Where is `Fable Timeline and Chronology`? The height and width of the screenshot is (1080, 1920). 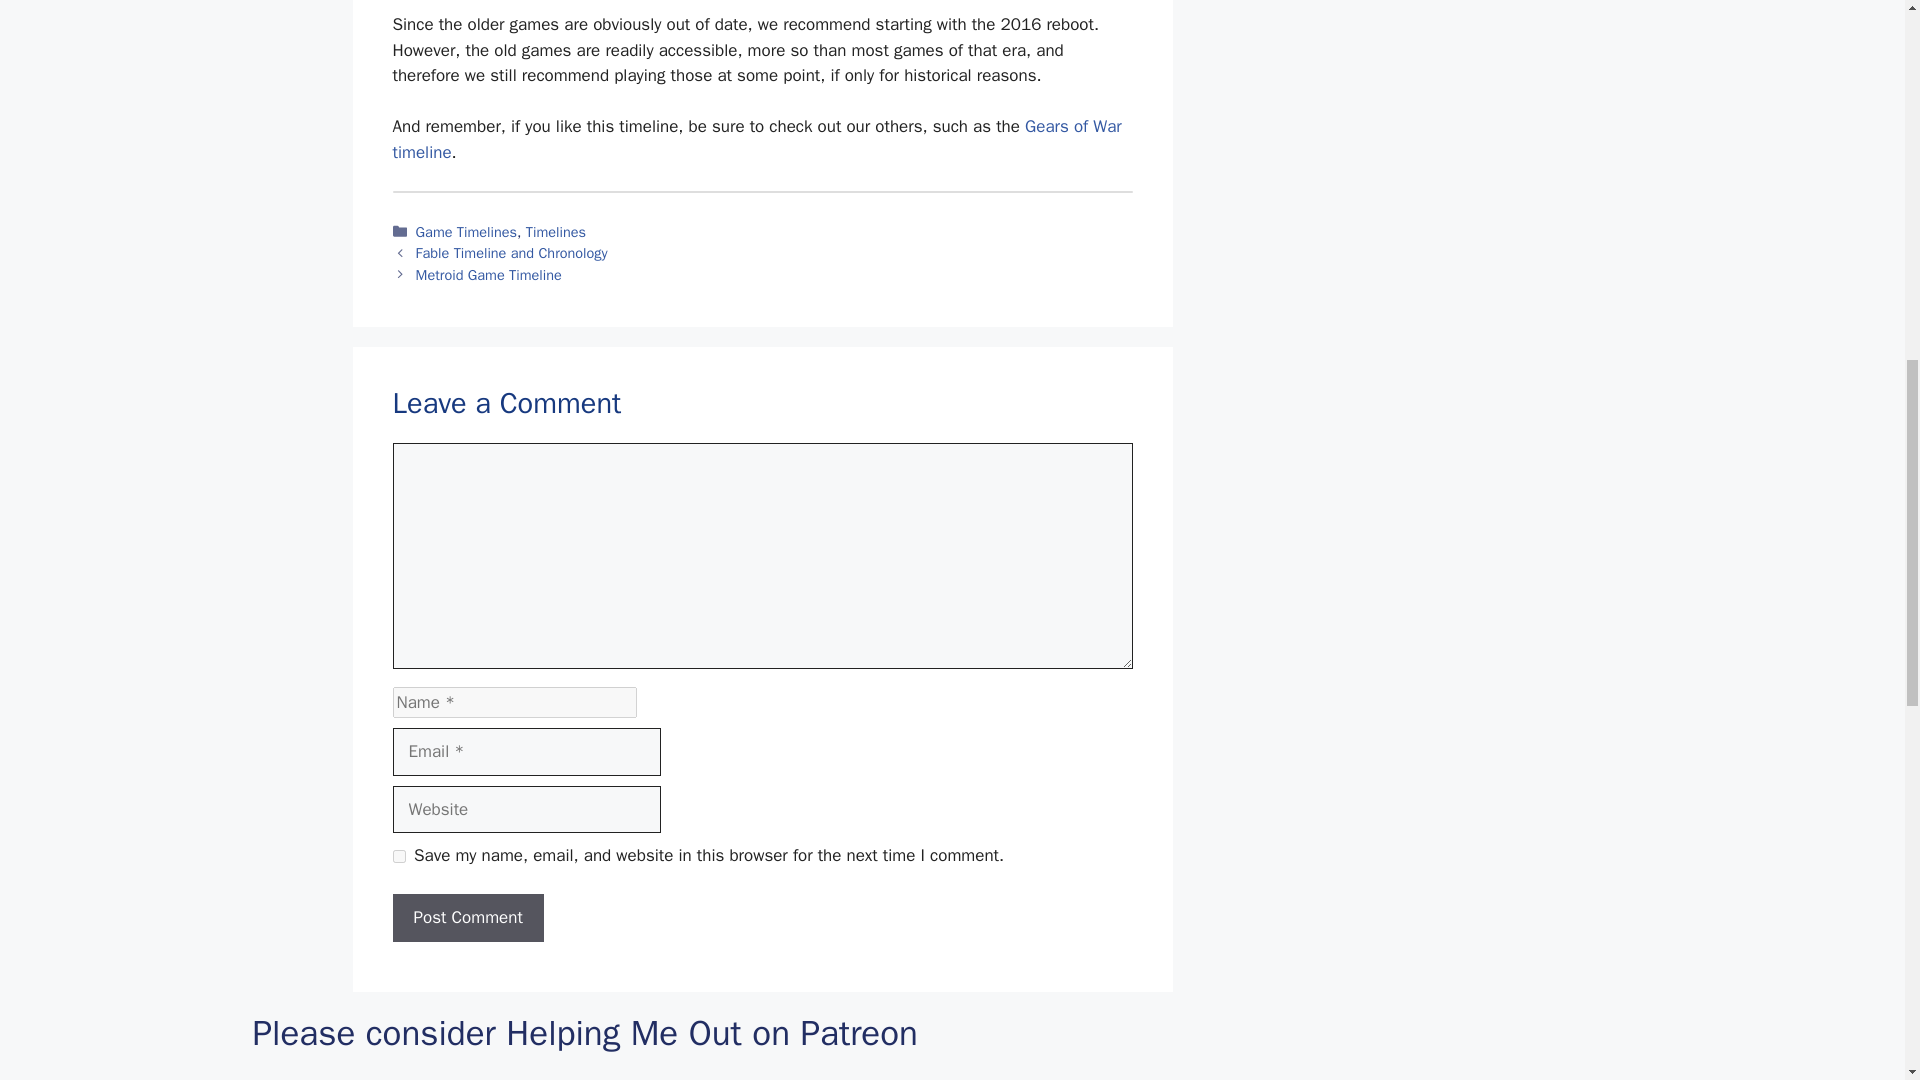
Fable Timeline and Chronology is located at coordinates (512, 253).